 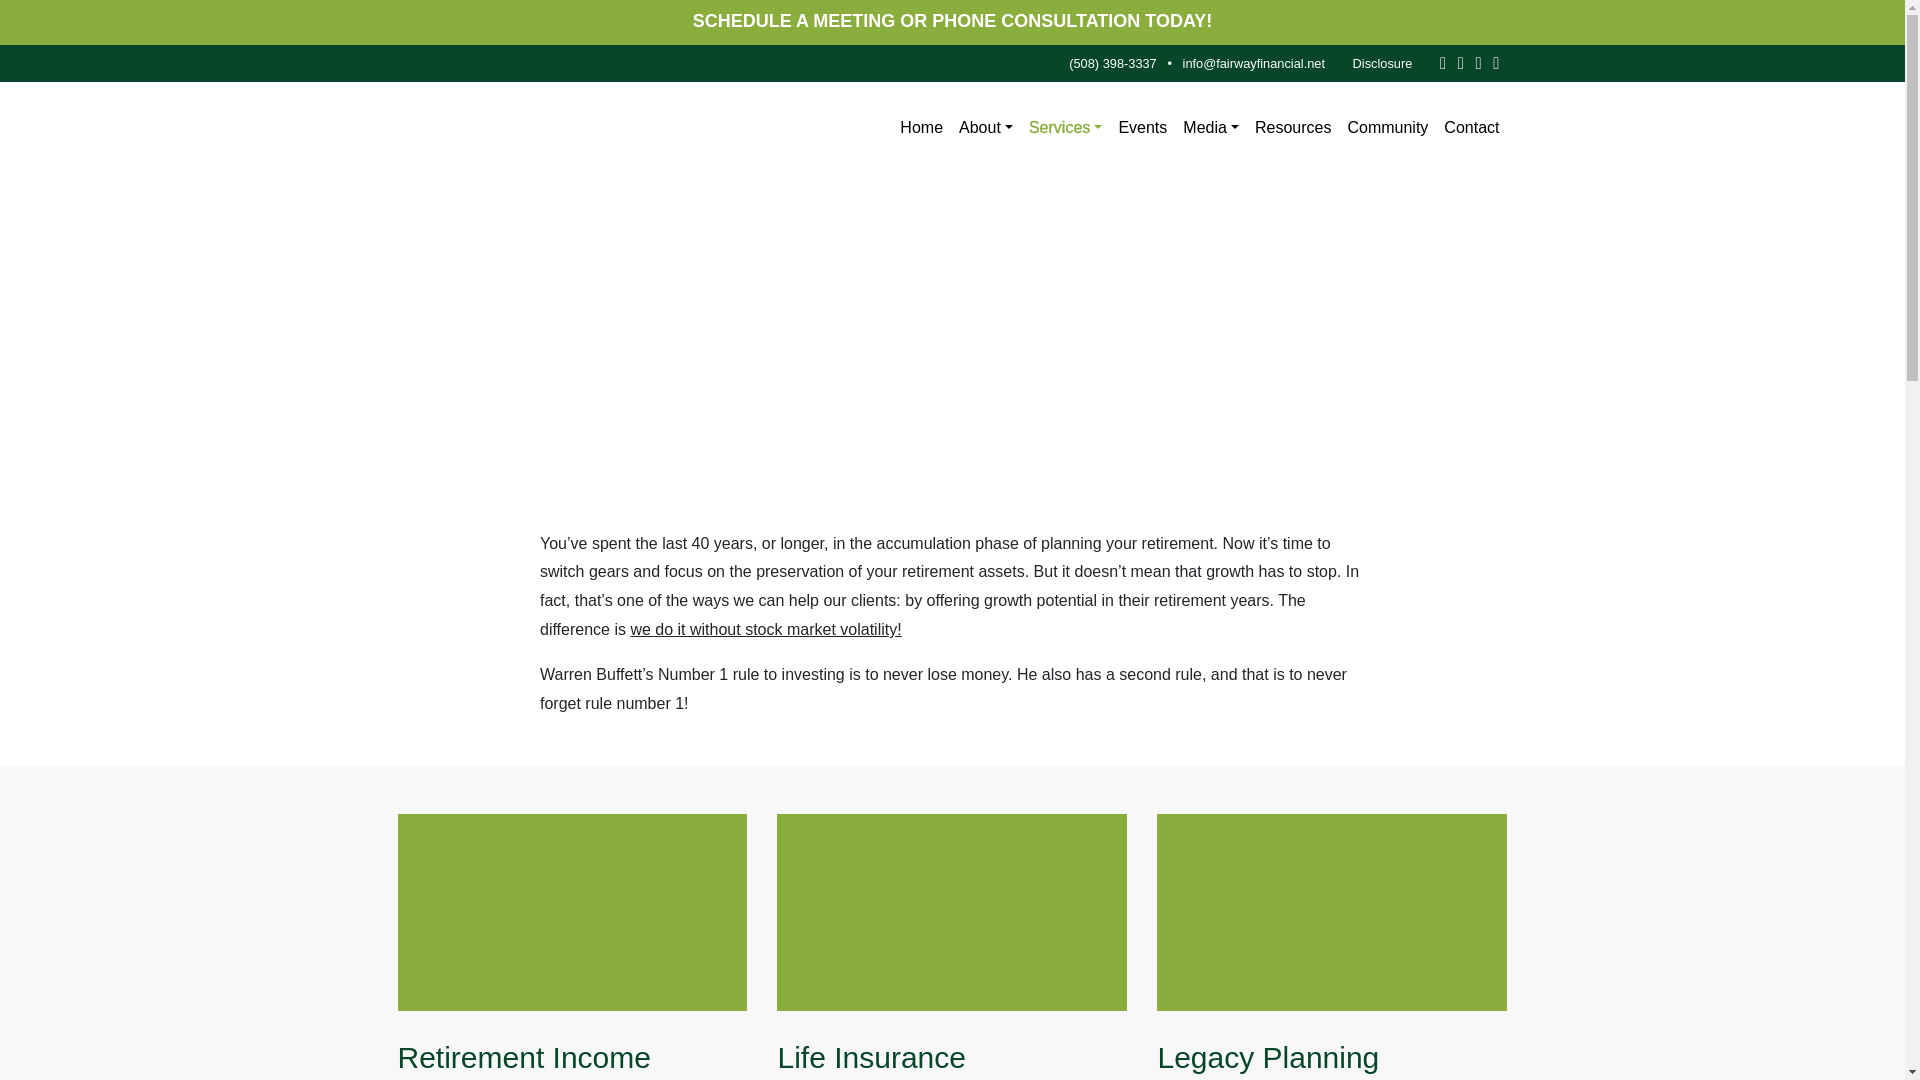 What do you see at coordinates (1472, 128) in the screenshot?
I see `Contact` at bounding box center [1472, 128].